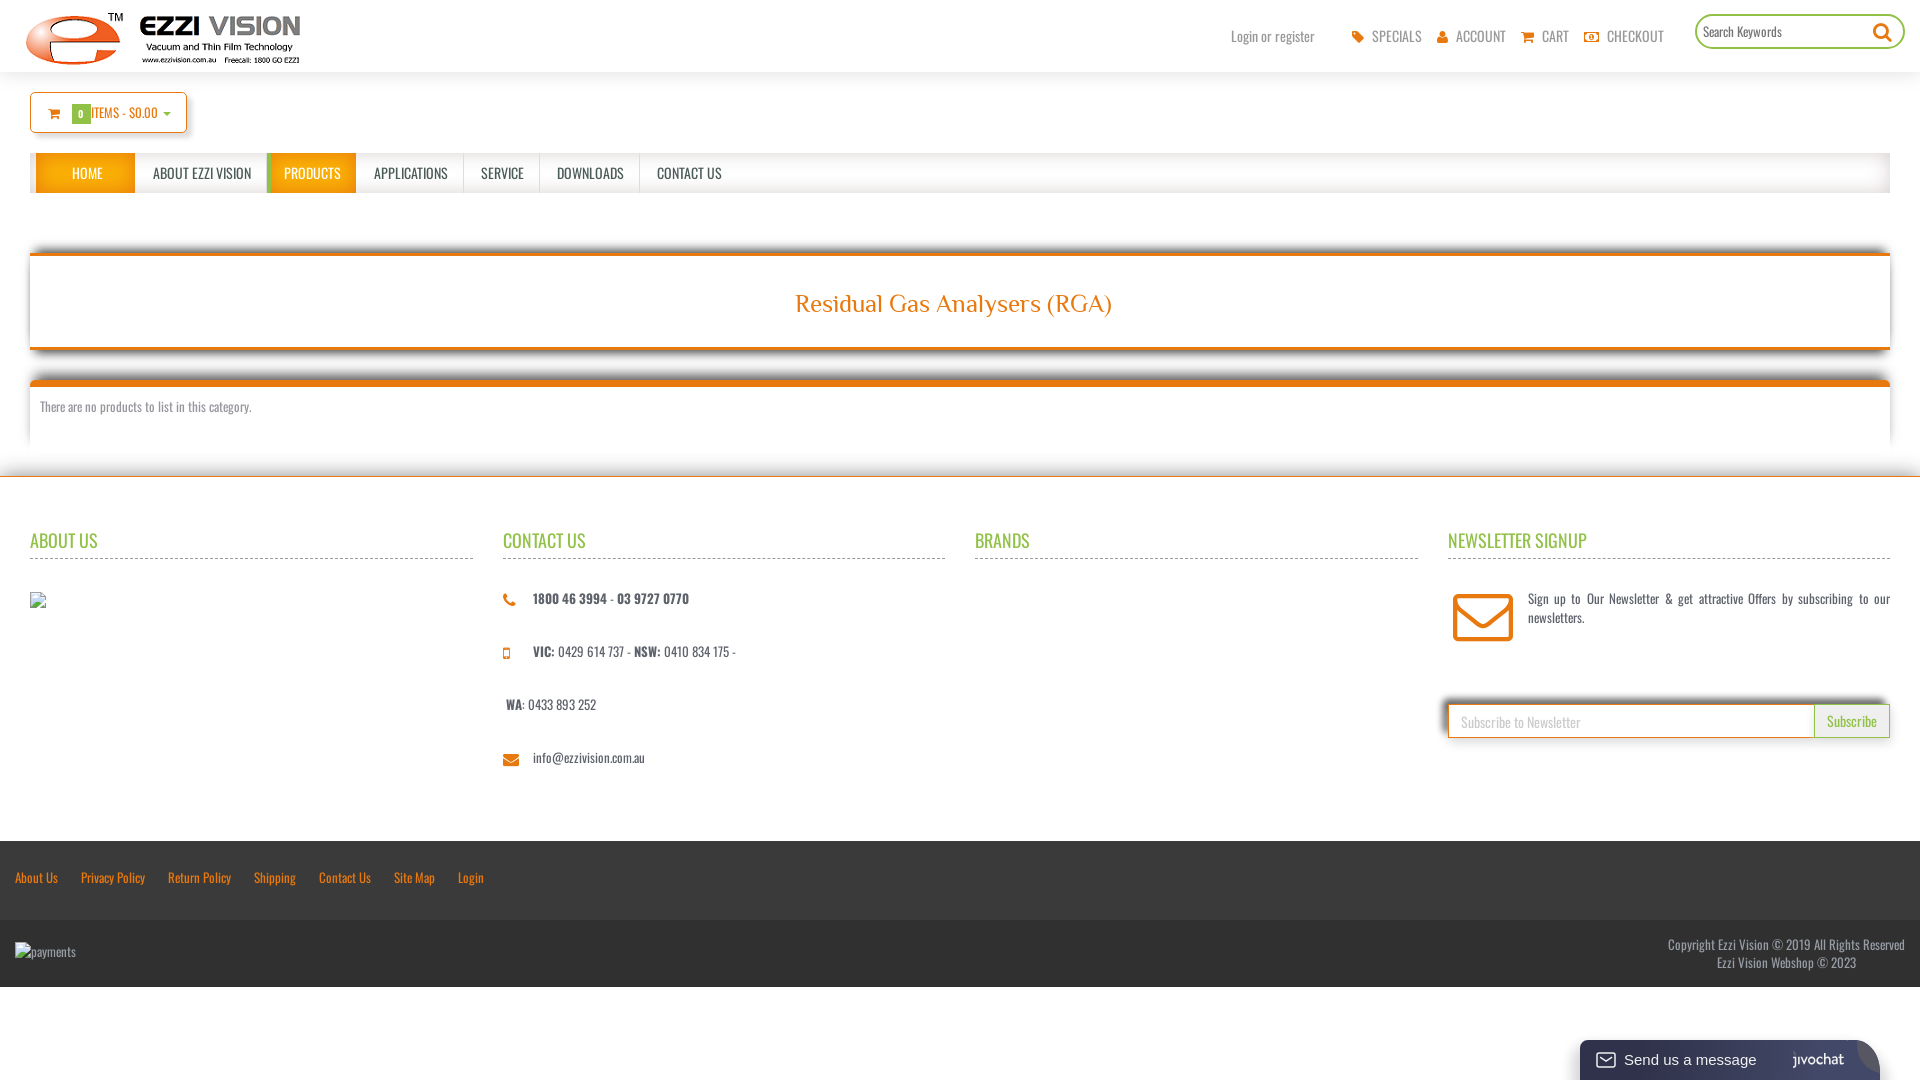 This screenshot has height=1080, width=1920. What do you see at coordinates (1384, 36) in the screenshot?
I see ` SPECIALS` at bounding box center [1384, 36].